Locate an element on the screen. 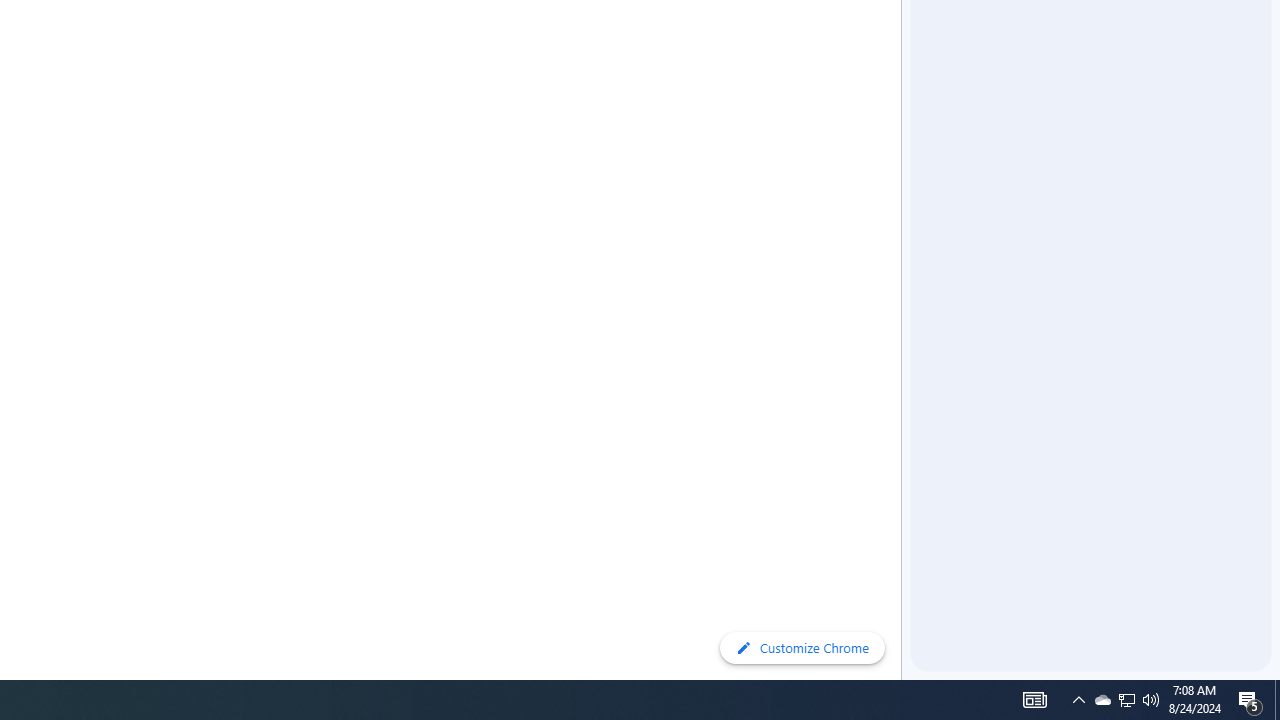 The width and height of the screenshot is (1280, 720). Side Panel Resize Handle is located at coordinates (905, 40).